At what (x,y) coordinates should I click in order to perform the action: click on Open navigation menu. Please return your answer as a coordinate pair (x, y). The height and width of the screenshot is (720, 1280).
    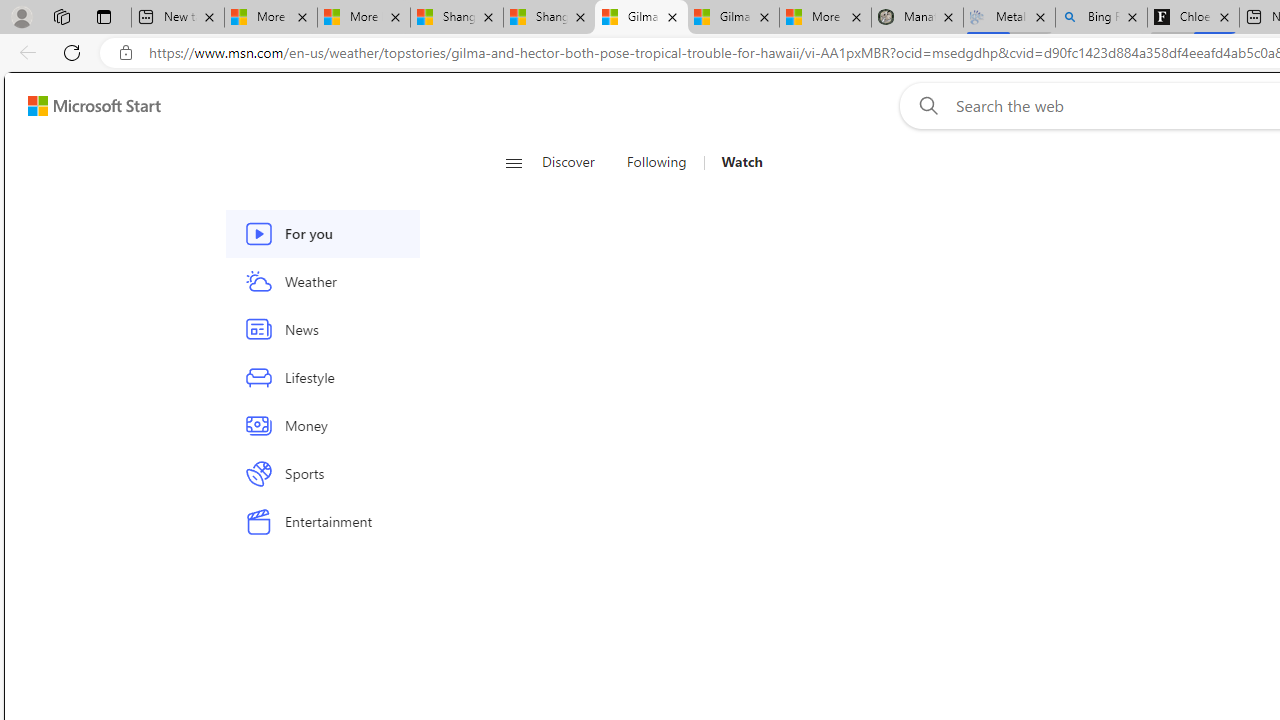
    Looking at the image, I should click on (513, 162).